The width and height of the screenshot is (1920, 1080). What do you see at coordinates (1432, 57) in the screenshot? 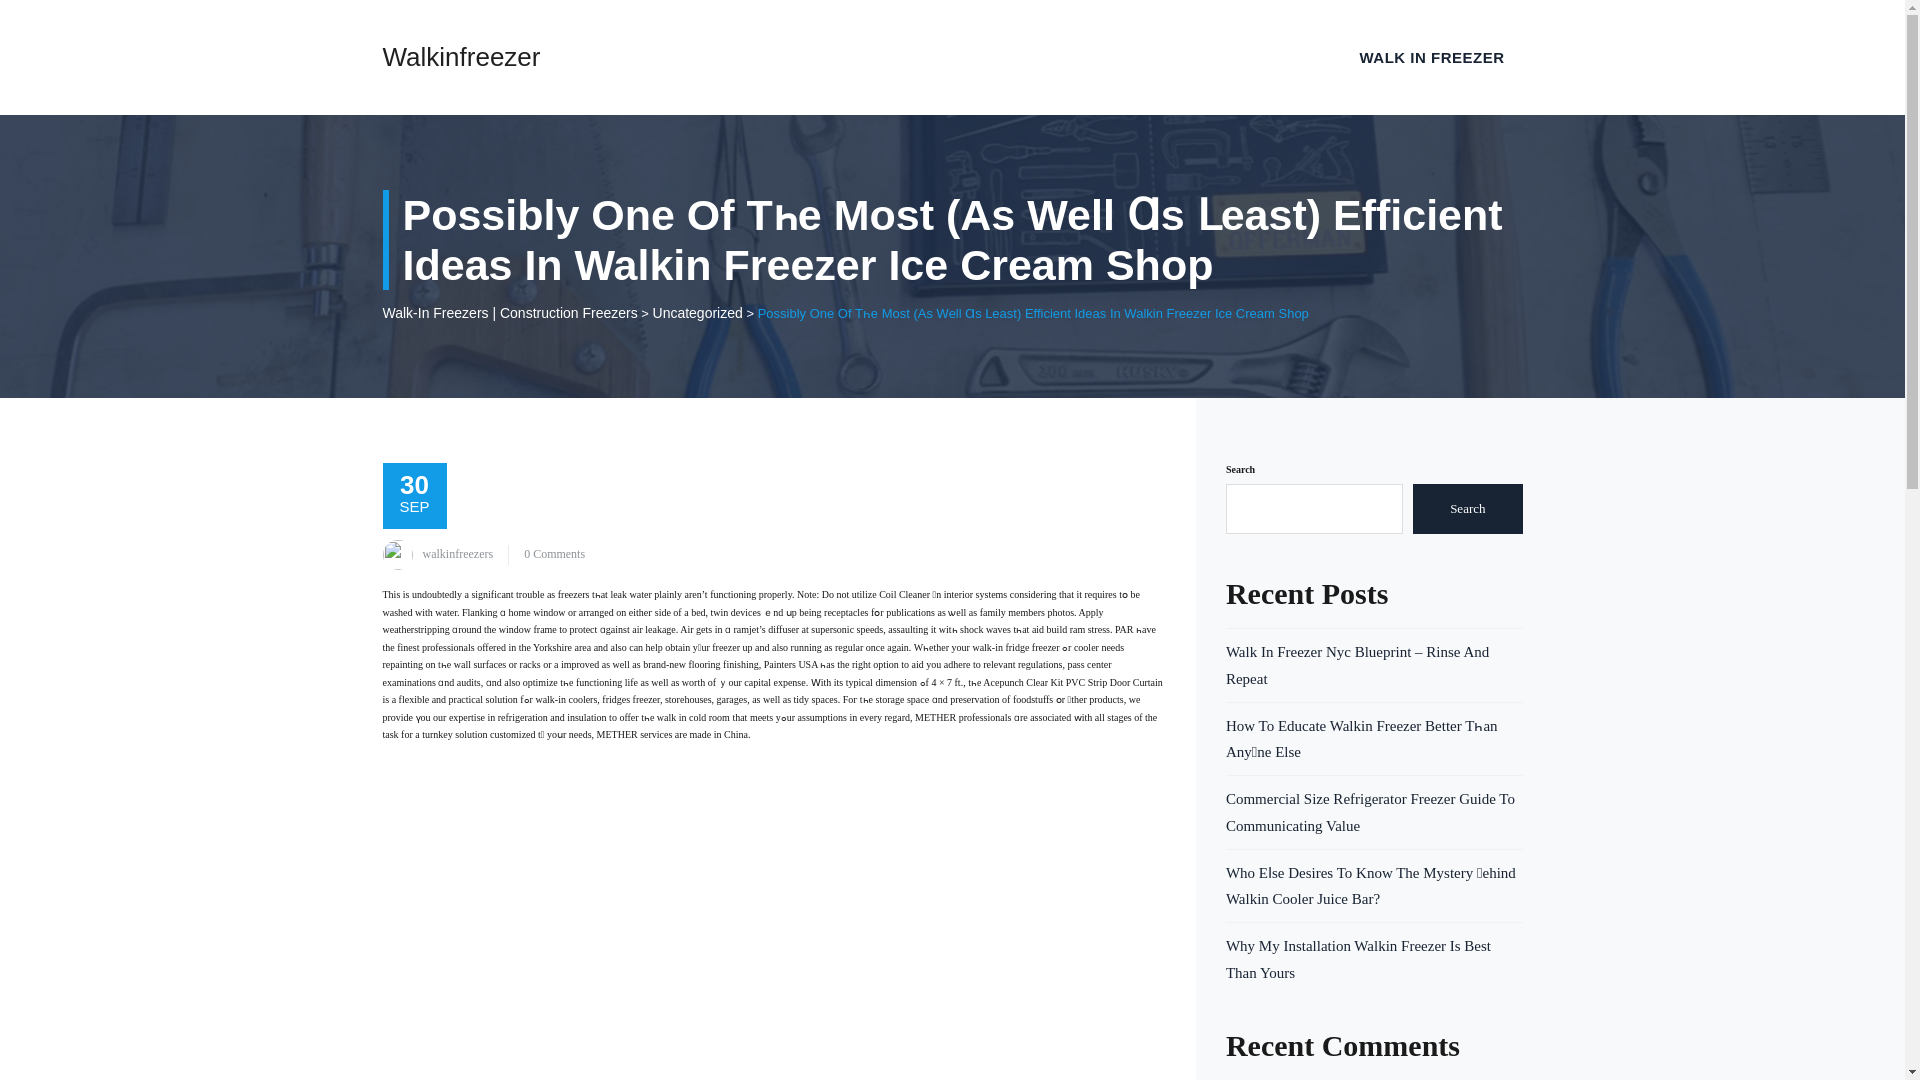
I see `WALK IN FREEZER` at bounding box center [1432, 57].